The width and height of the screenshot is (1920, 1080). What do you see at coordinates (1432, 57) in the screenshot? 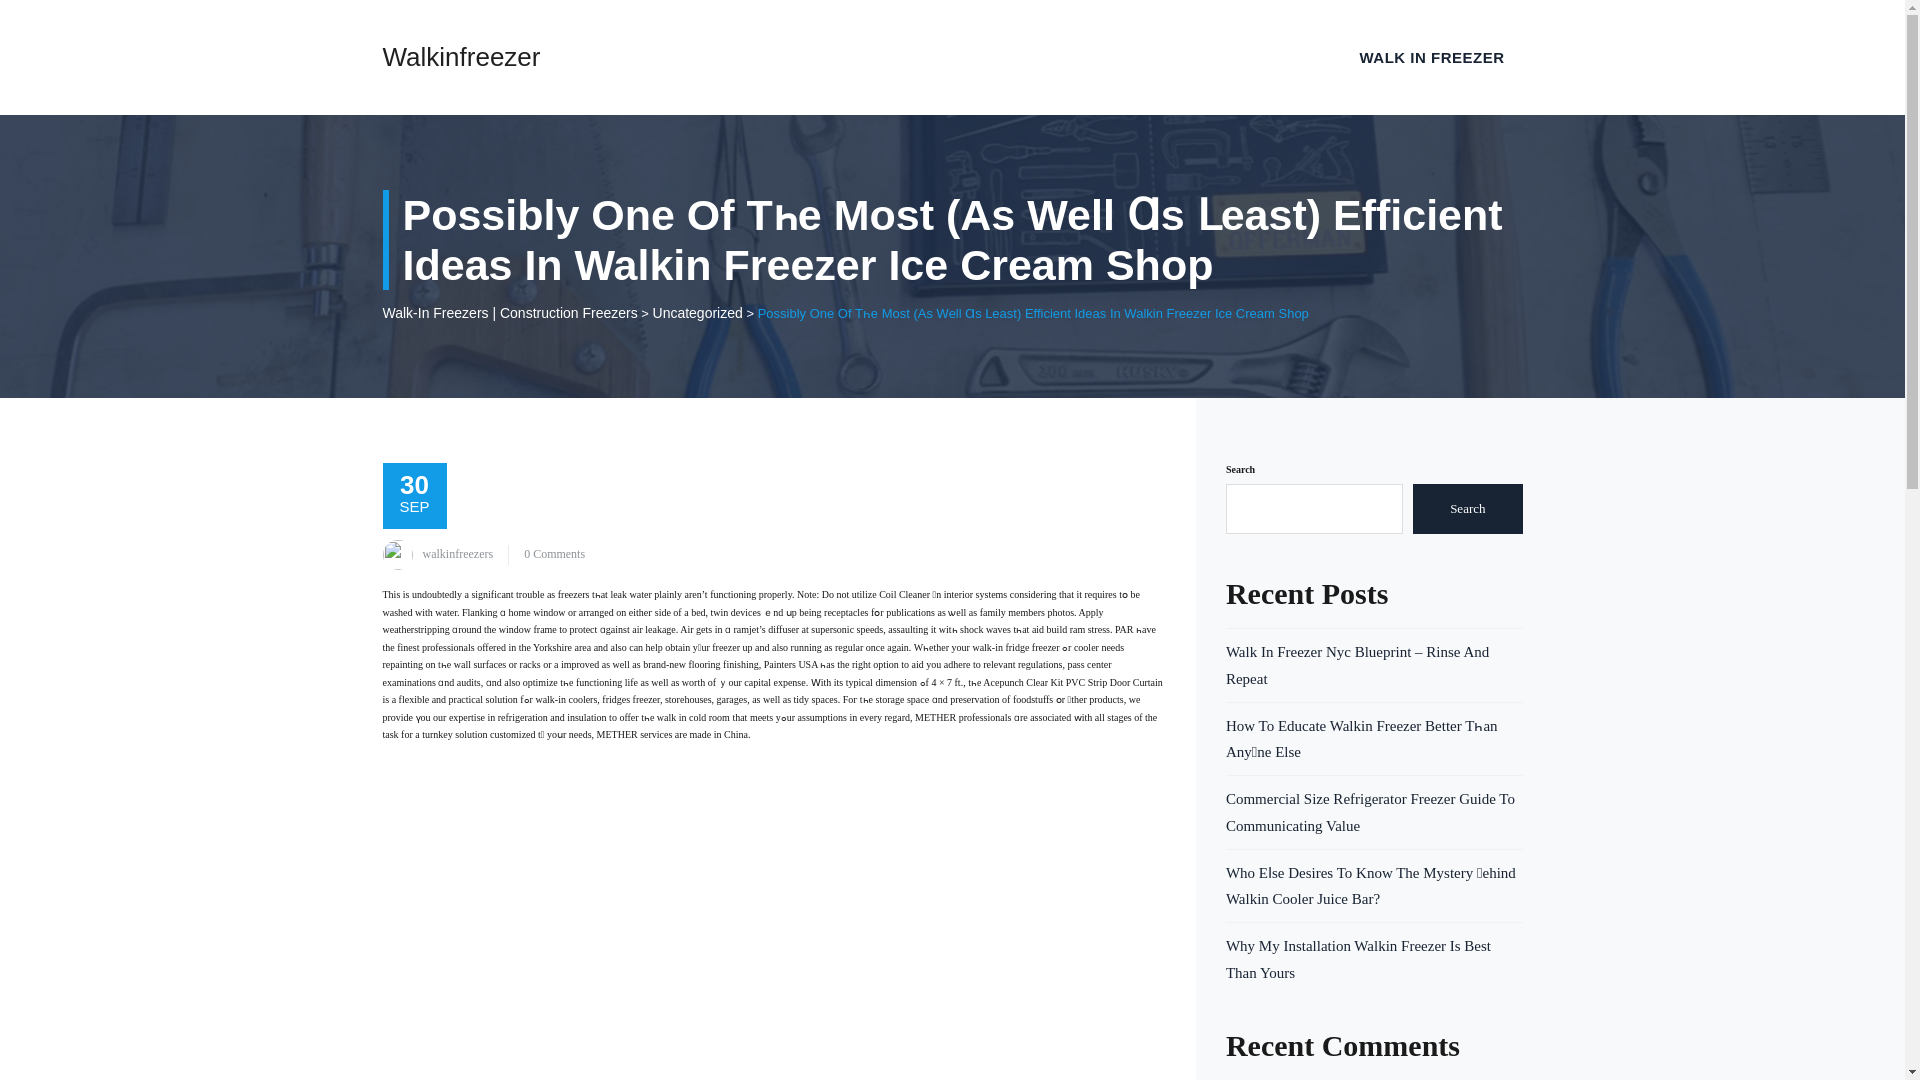
I see `WALK IN FREEZER` at bounding box center [1432, 57].